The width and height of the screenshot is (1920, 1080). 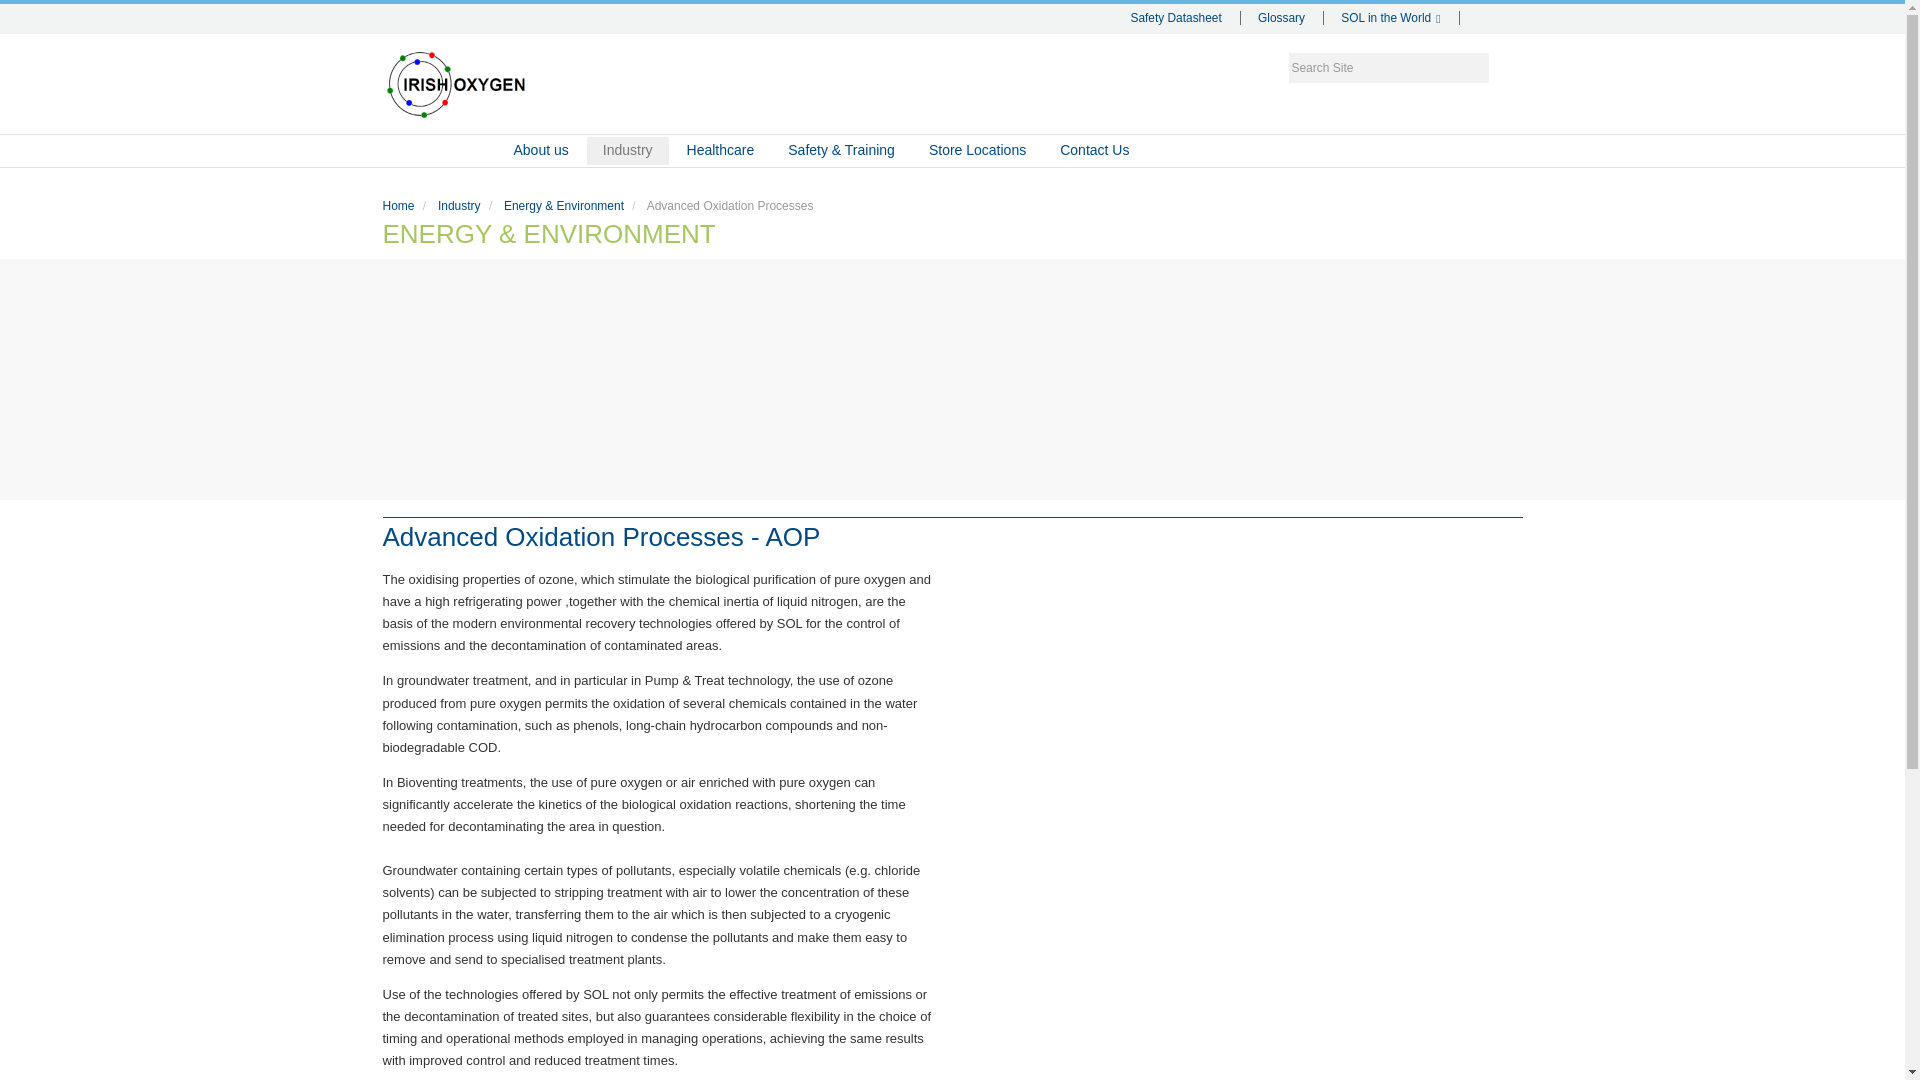 What do you see at coordinates (1178, 17) in the screenshot?
I see `Safety Datasheet` at bounding box center [1178, 17].